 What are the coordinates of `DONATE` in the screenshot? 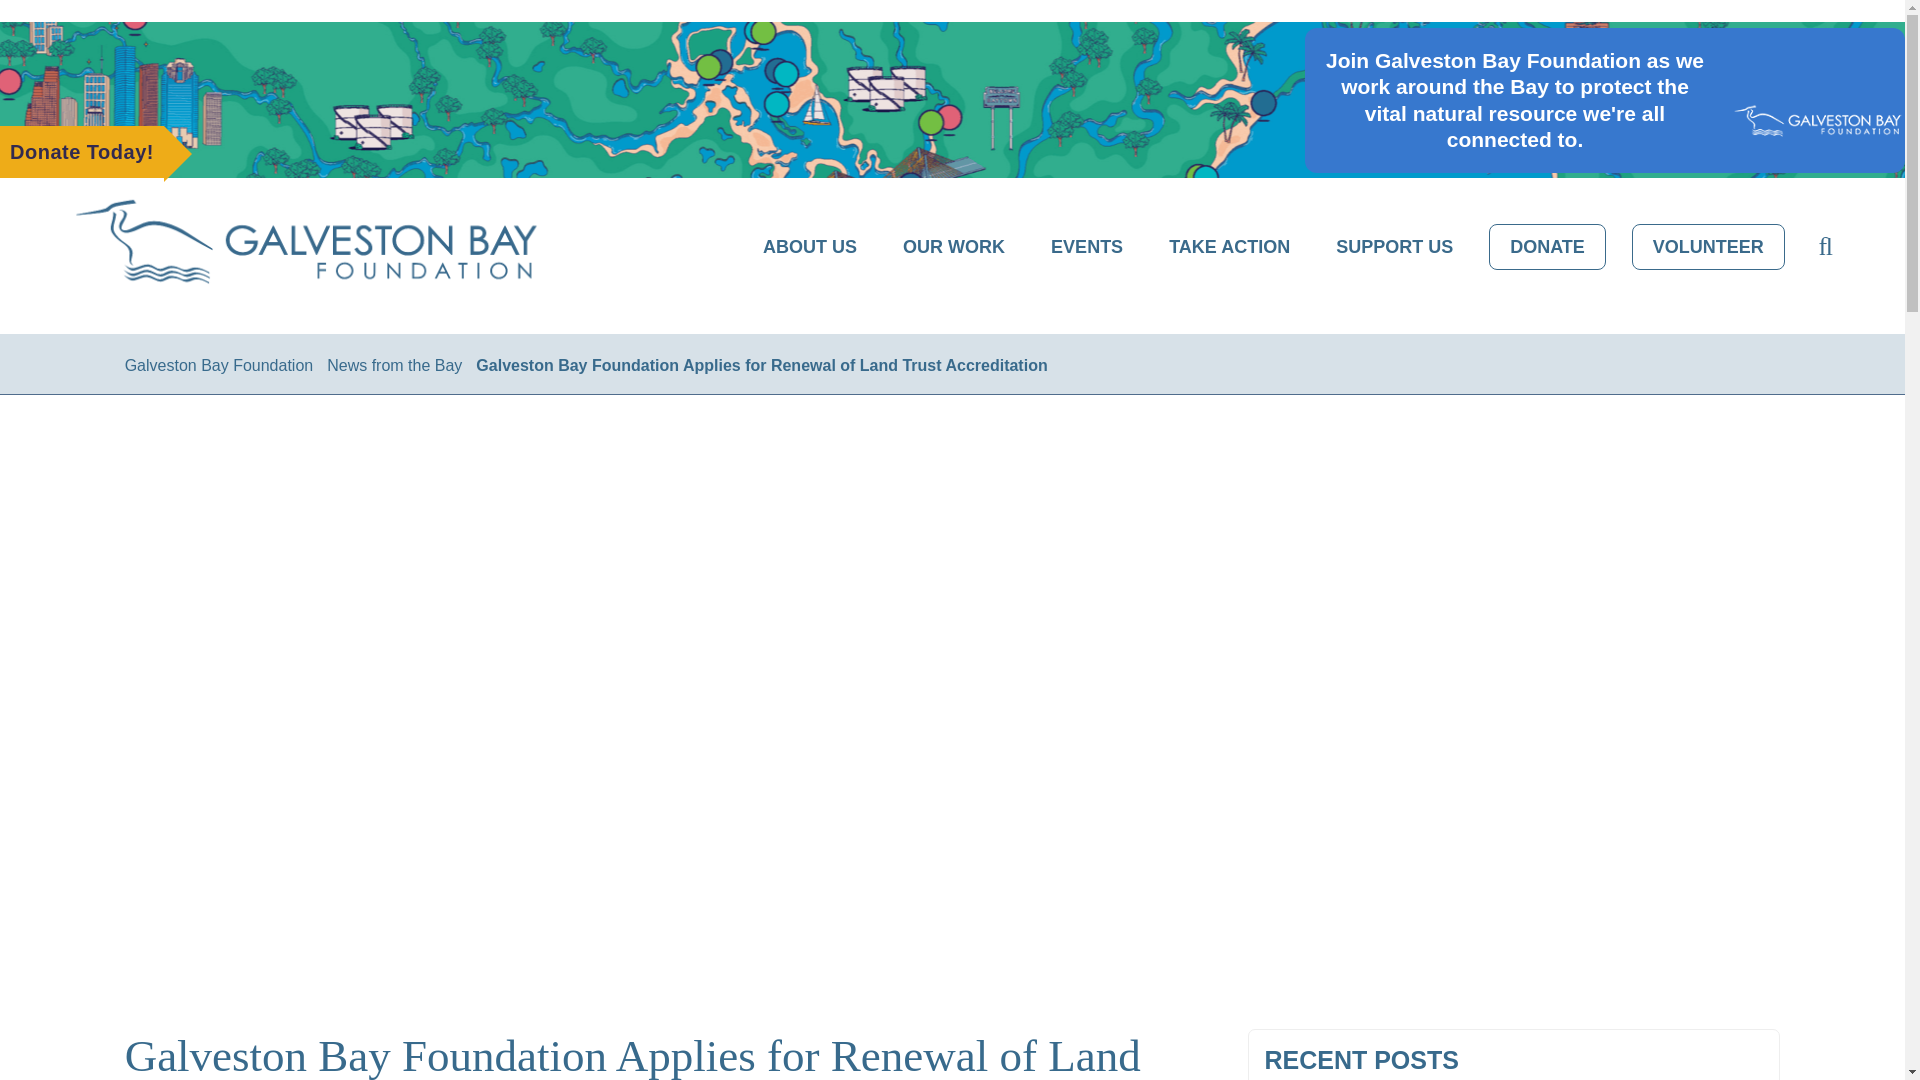 It's located at (1547, 246).